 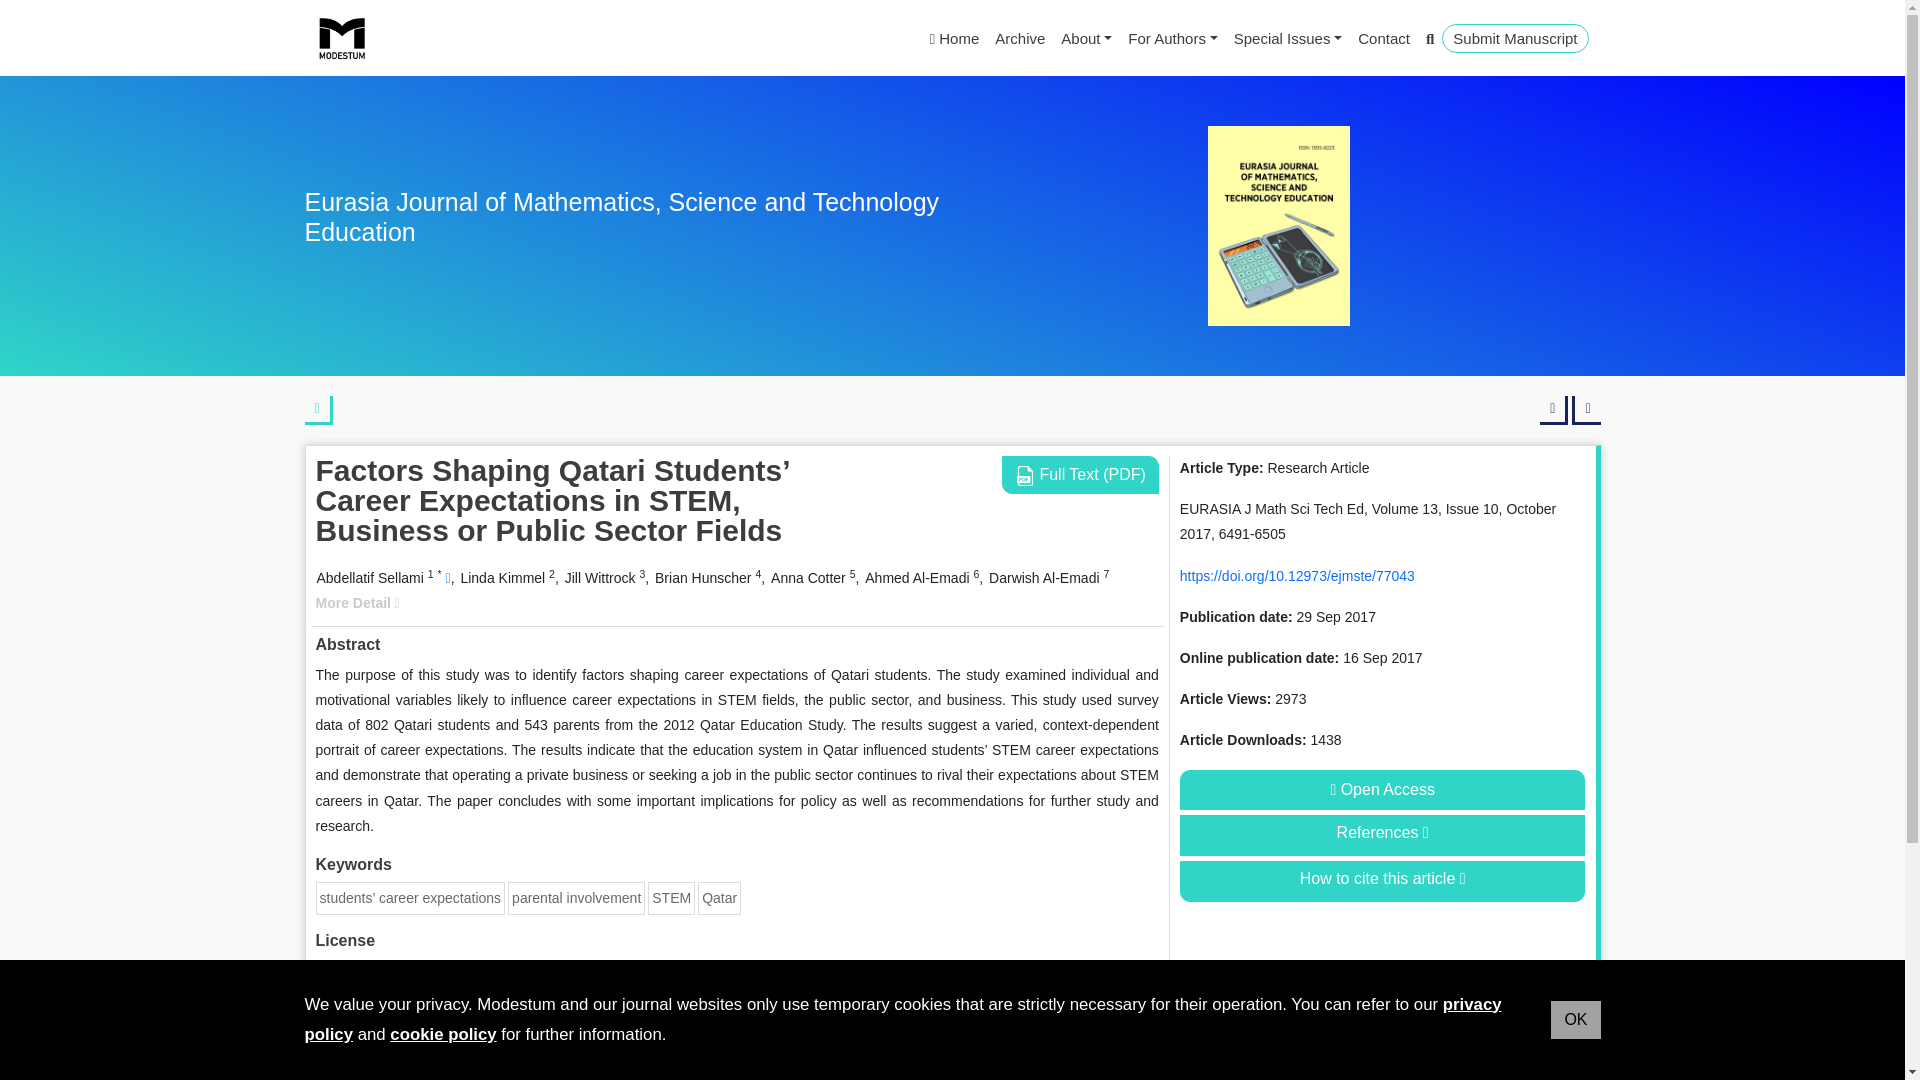 I want to click on parental involvement, so click(x=576, y=898).